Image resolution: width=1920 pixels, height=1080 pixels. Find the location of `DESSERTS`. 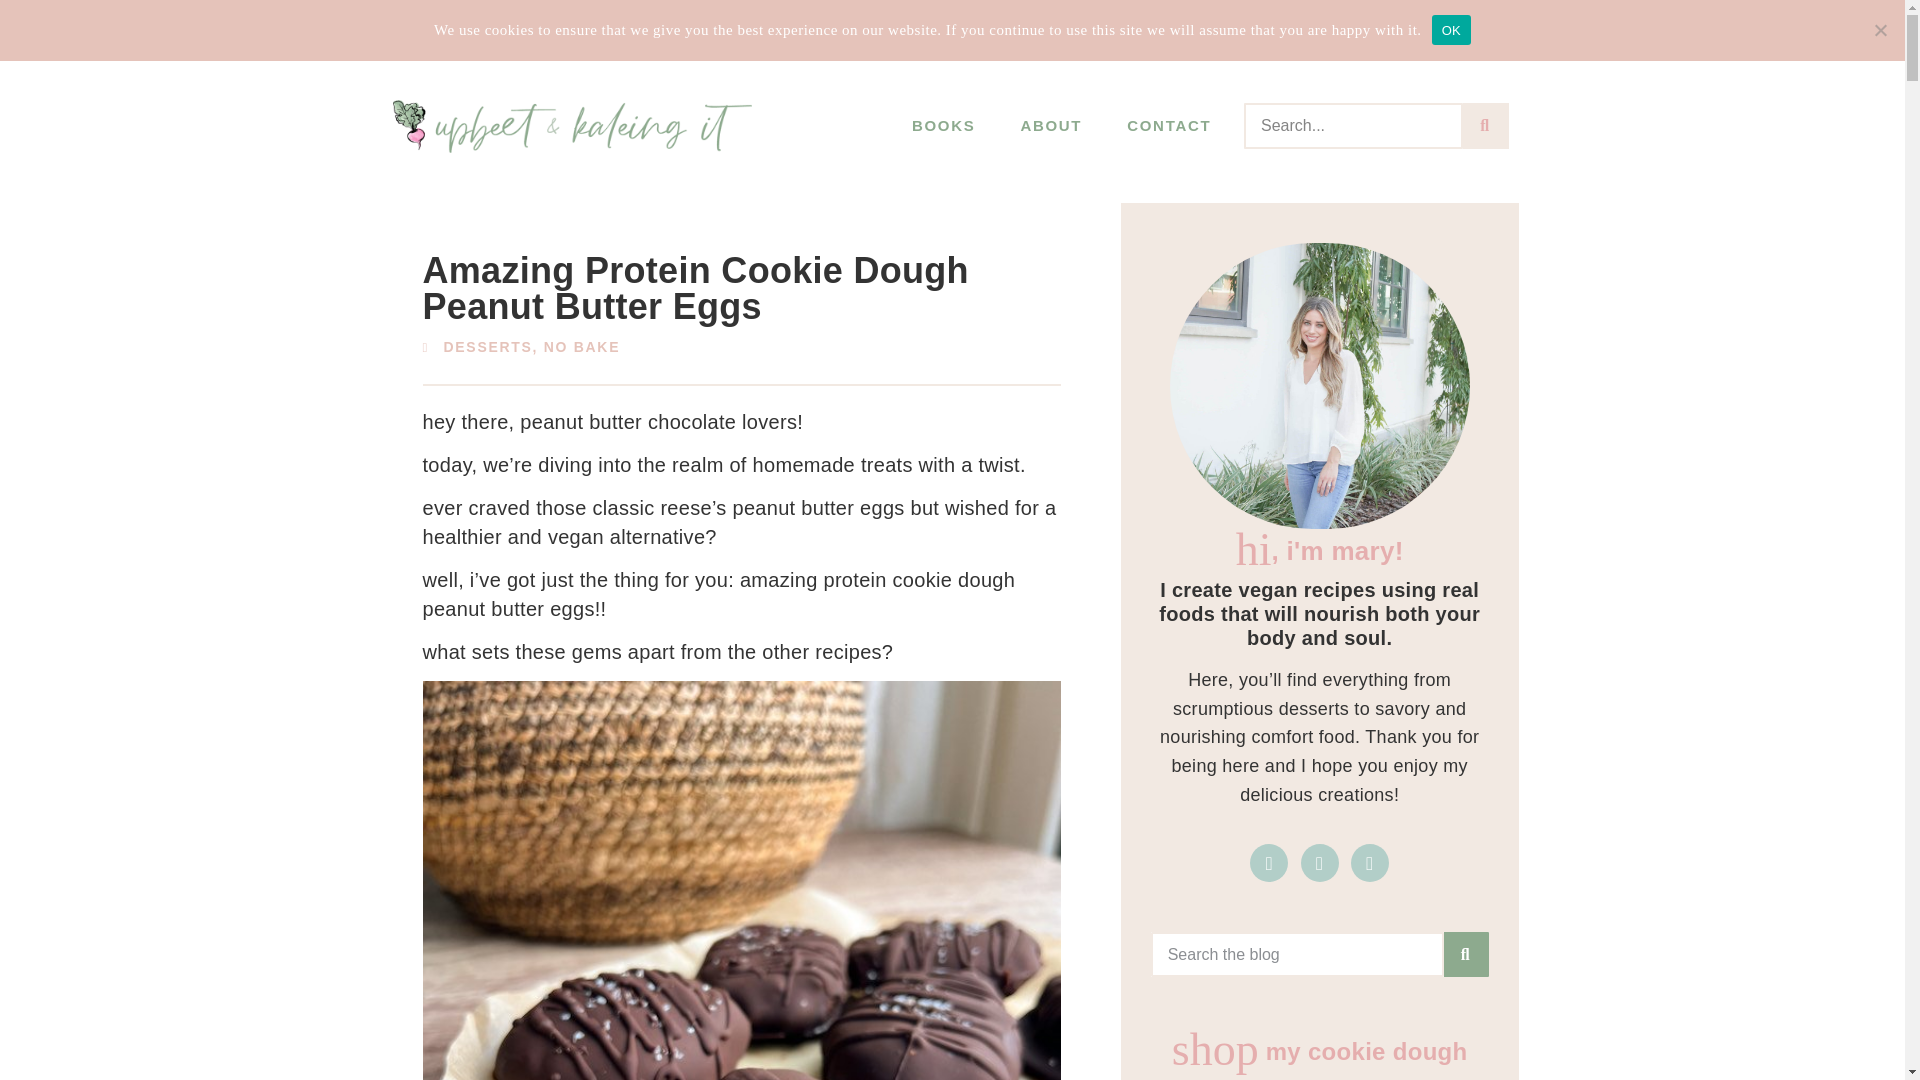

DESSERTS is located at coordinates (818, 29).